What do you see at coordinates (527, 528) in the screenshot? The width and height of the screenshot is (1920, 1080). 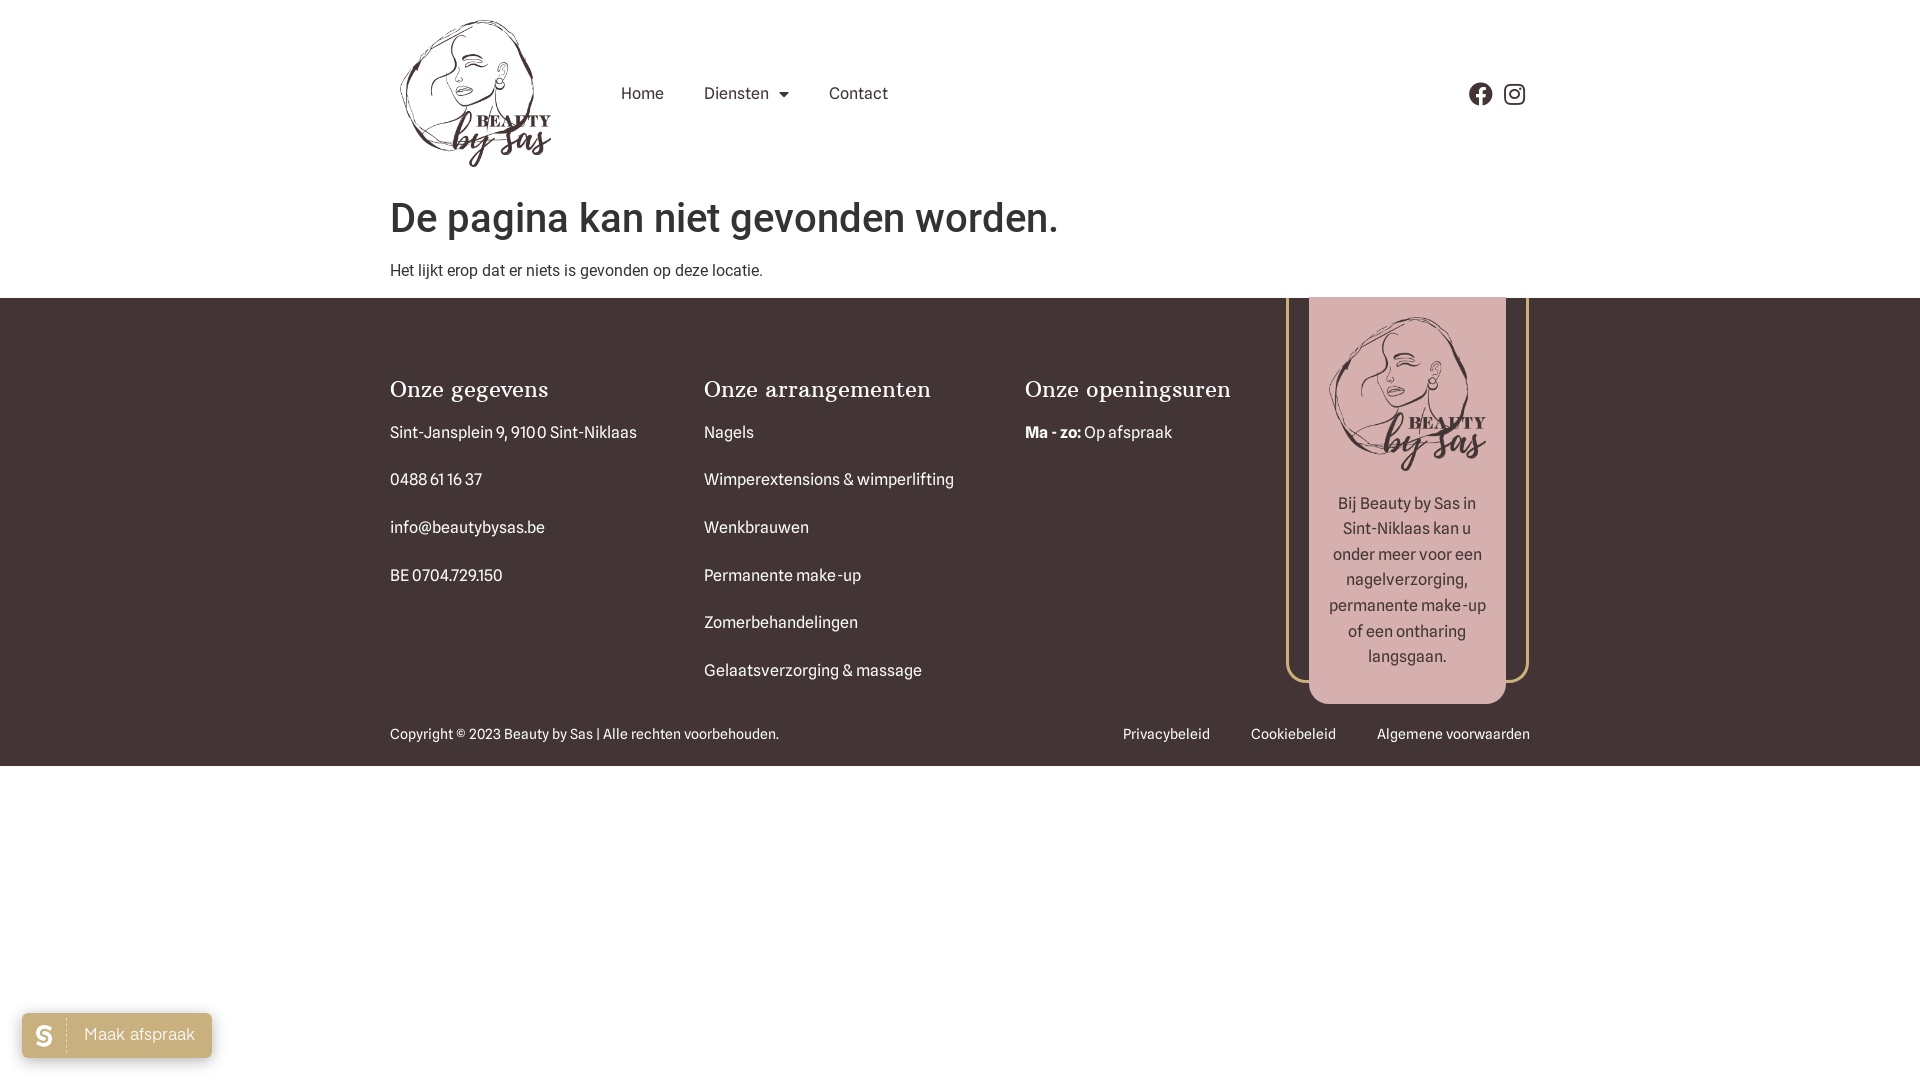 I see `info@beautybysas.be` at bounding box center [527, 528].